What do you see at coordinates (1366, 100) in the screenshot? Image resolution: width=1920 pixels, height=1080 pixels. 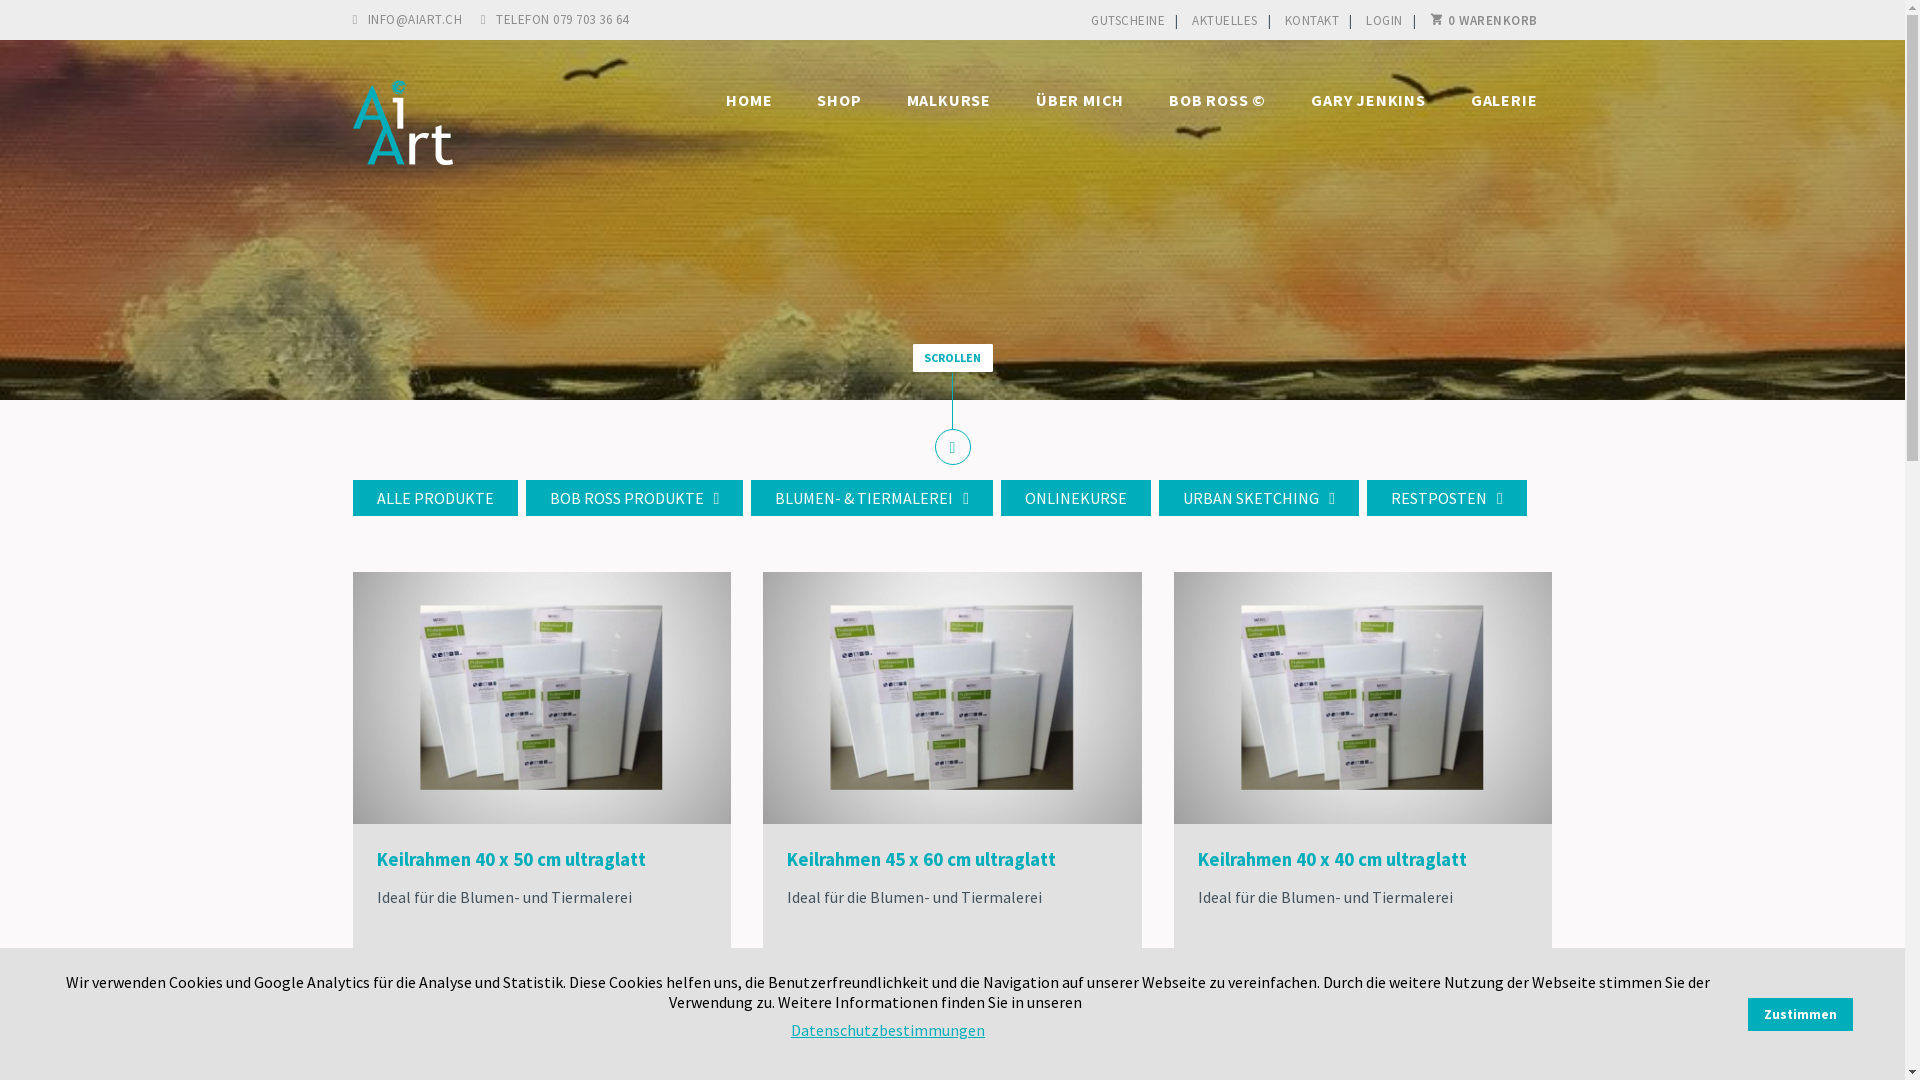 I see `GARY JENKINS` at bounding box center [1366, 100].